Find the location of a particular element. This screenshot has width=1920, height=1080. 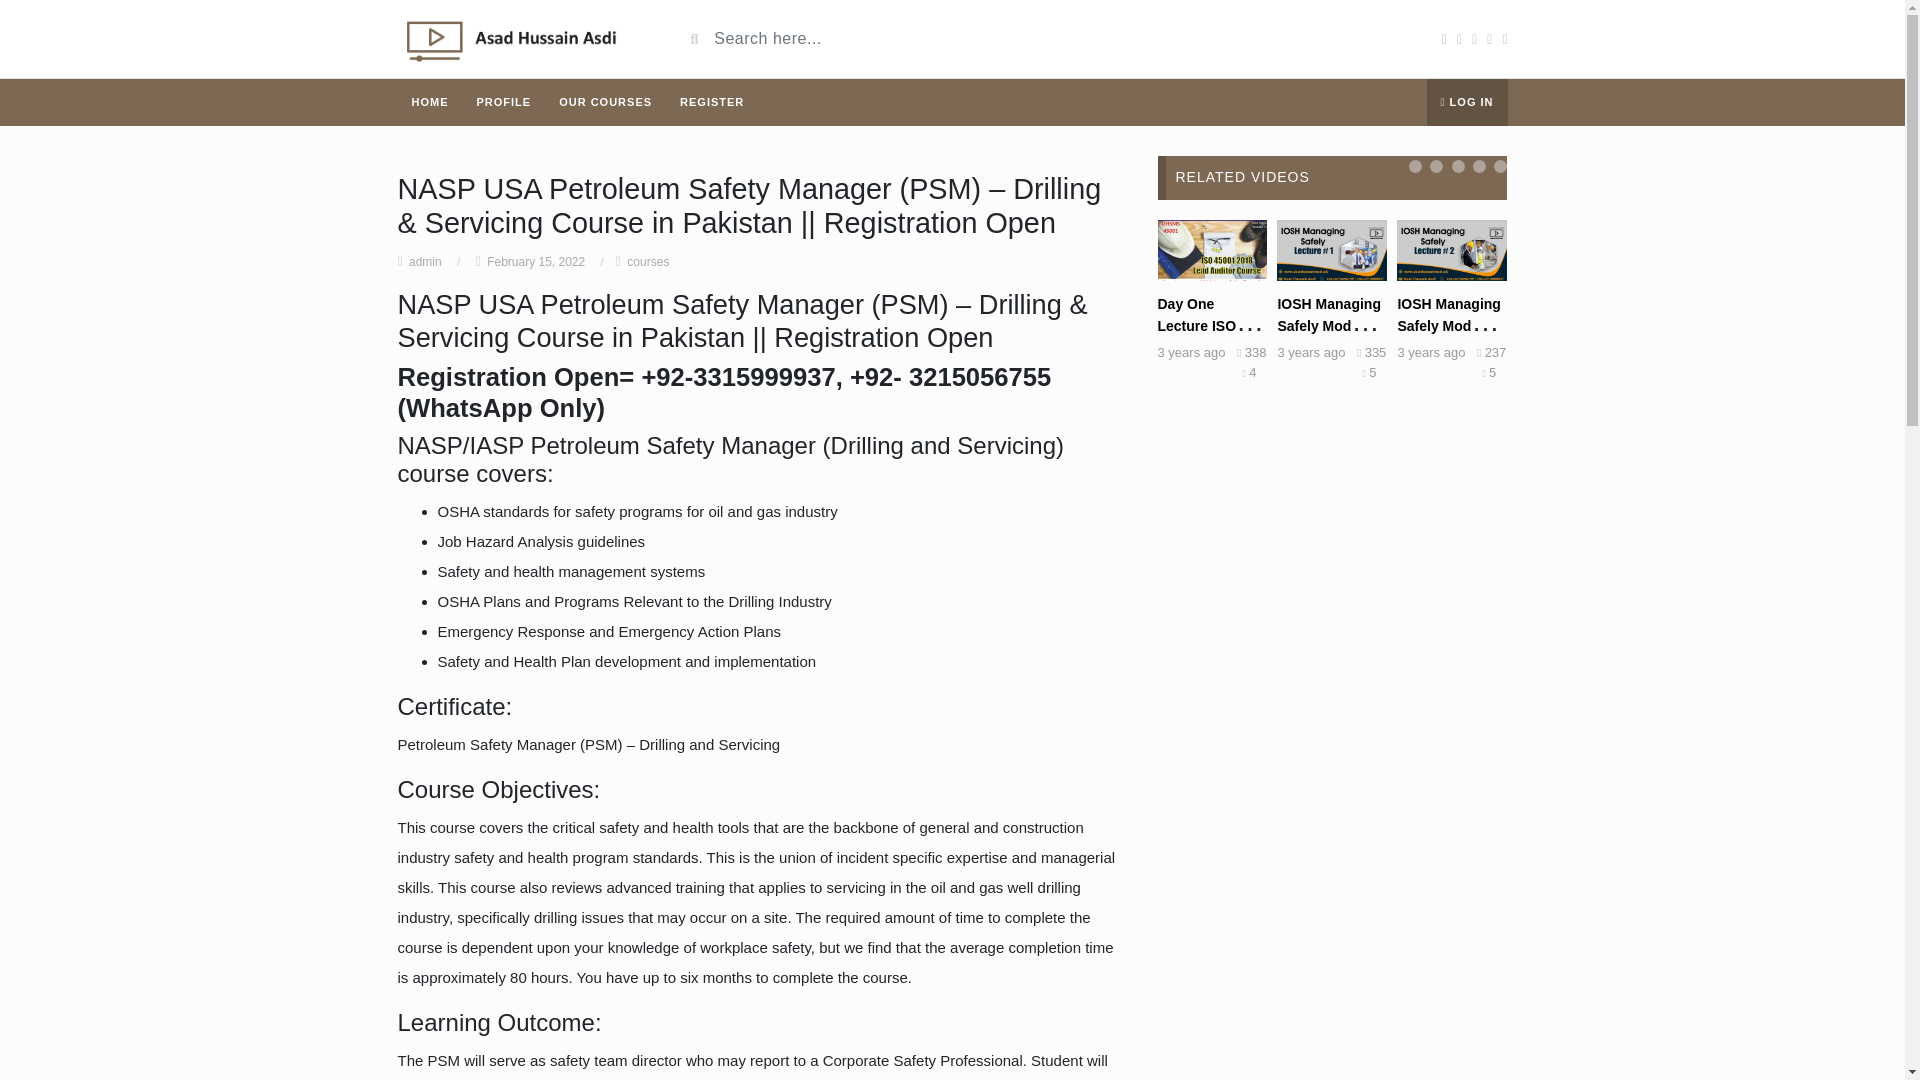

admin is located at coordinates (424, 261).